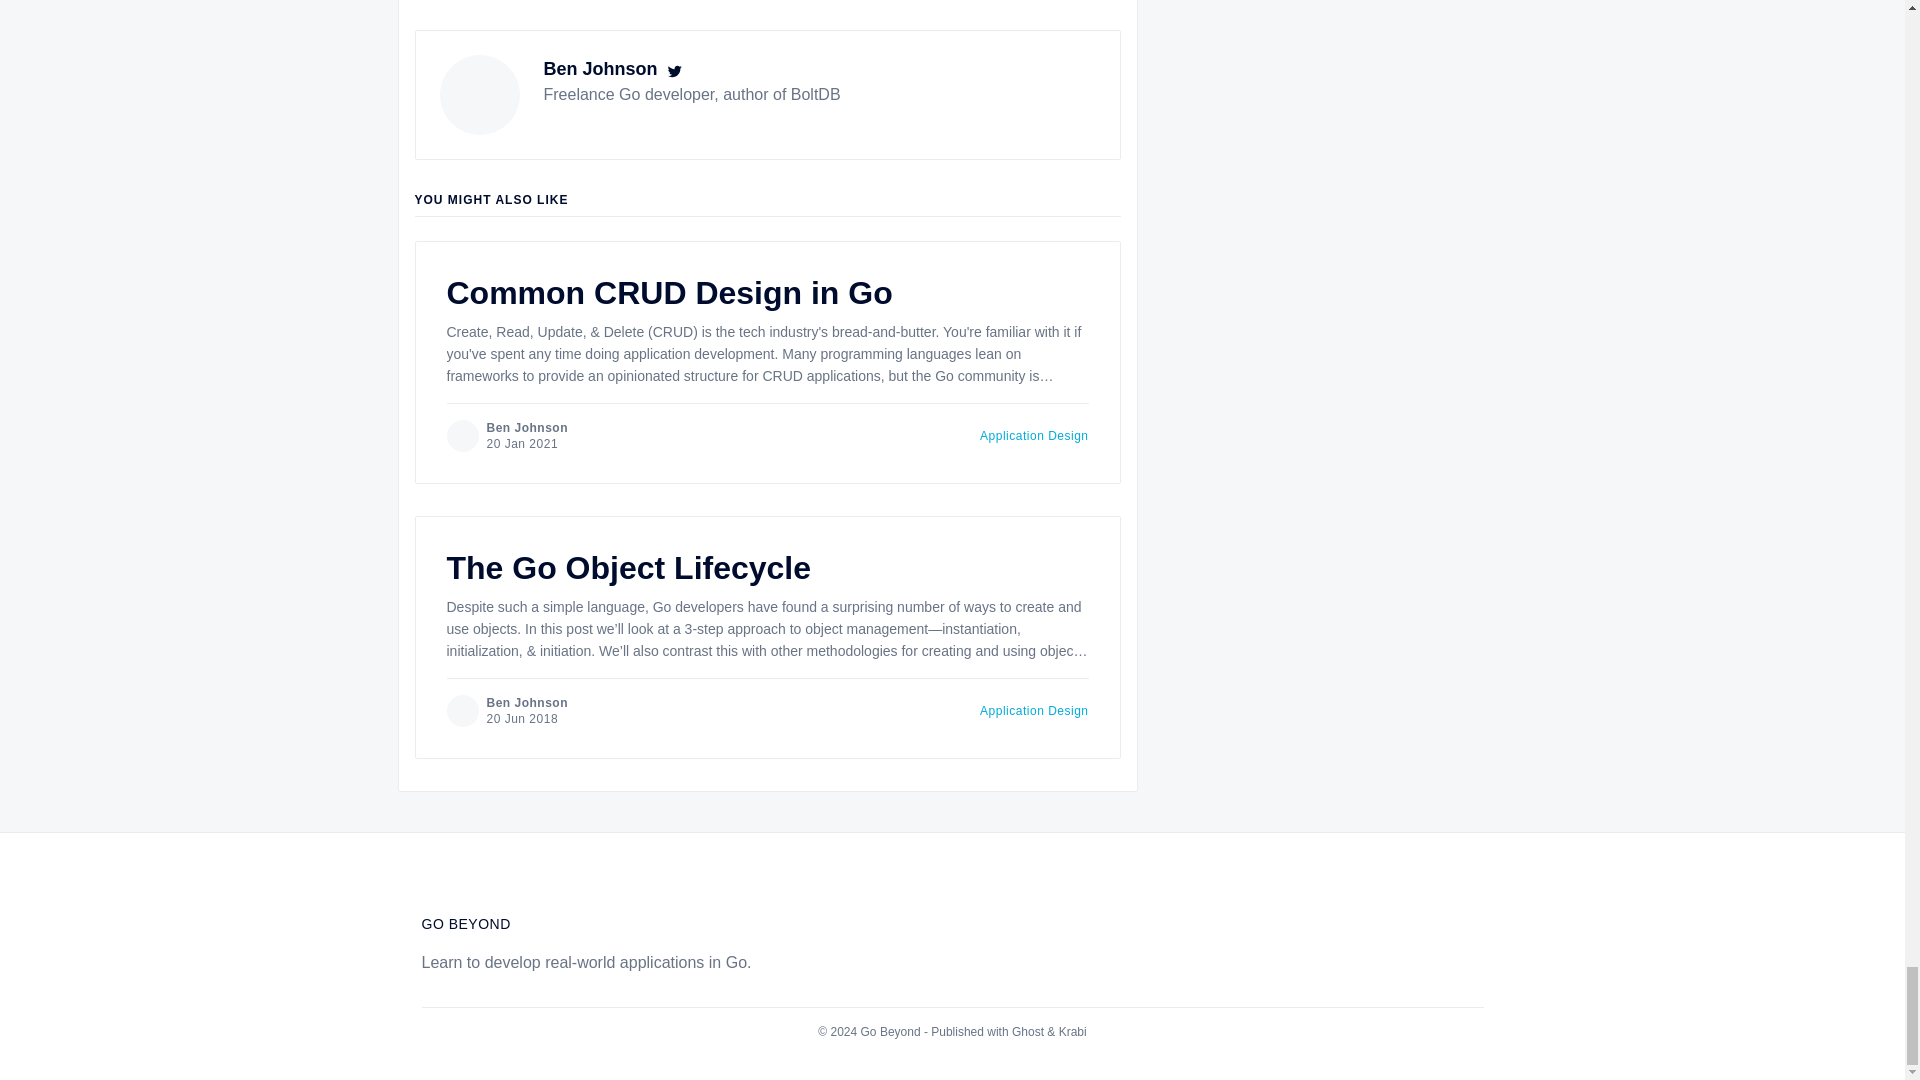 The width and height of the screenshot is (1920, 1080). Describe the element at coordinates (506, 436) in the screenshot. I see `Application Design` at that location.